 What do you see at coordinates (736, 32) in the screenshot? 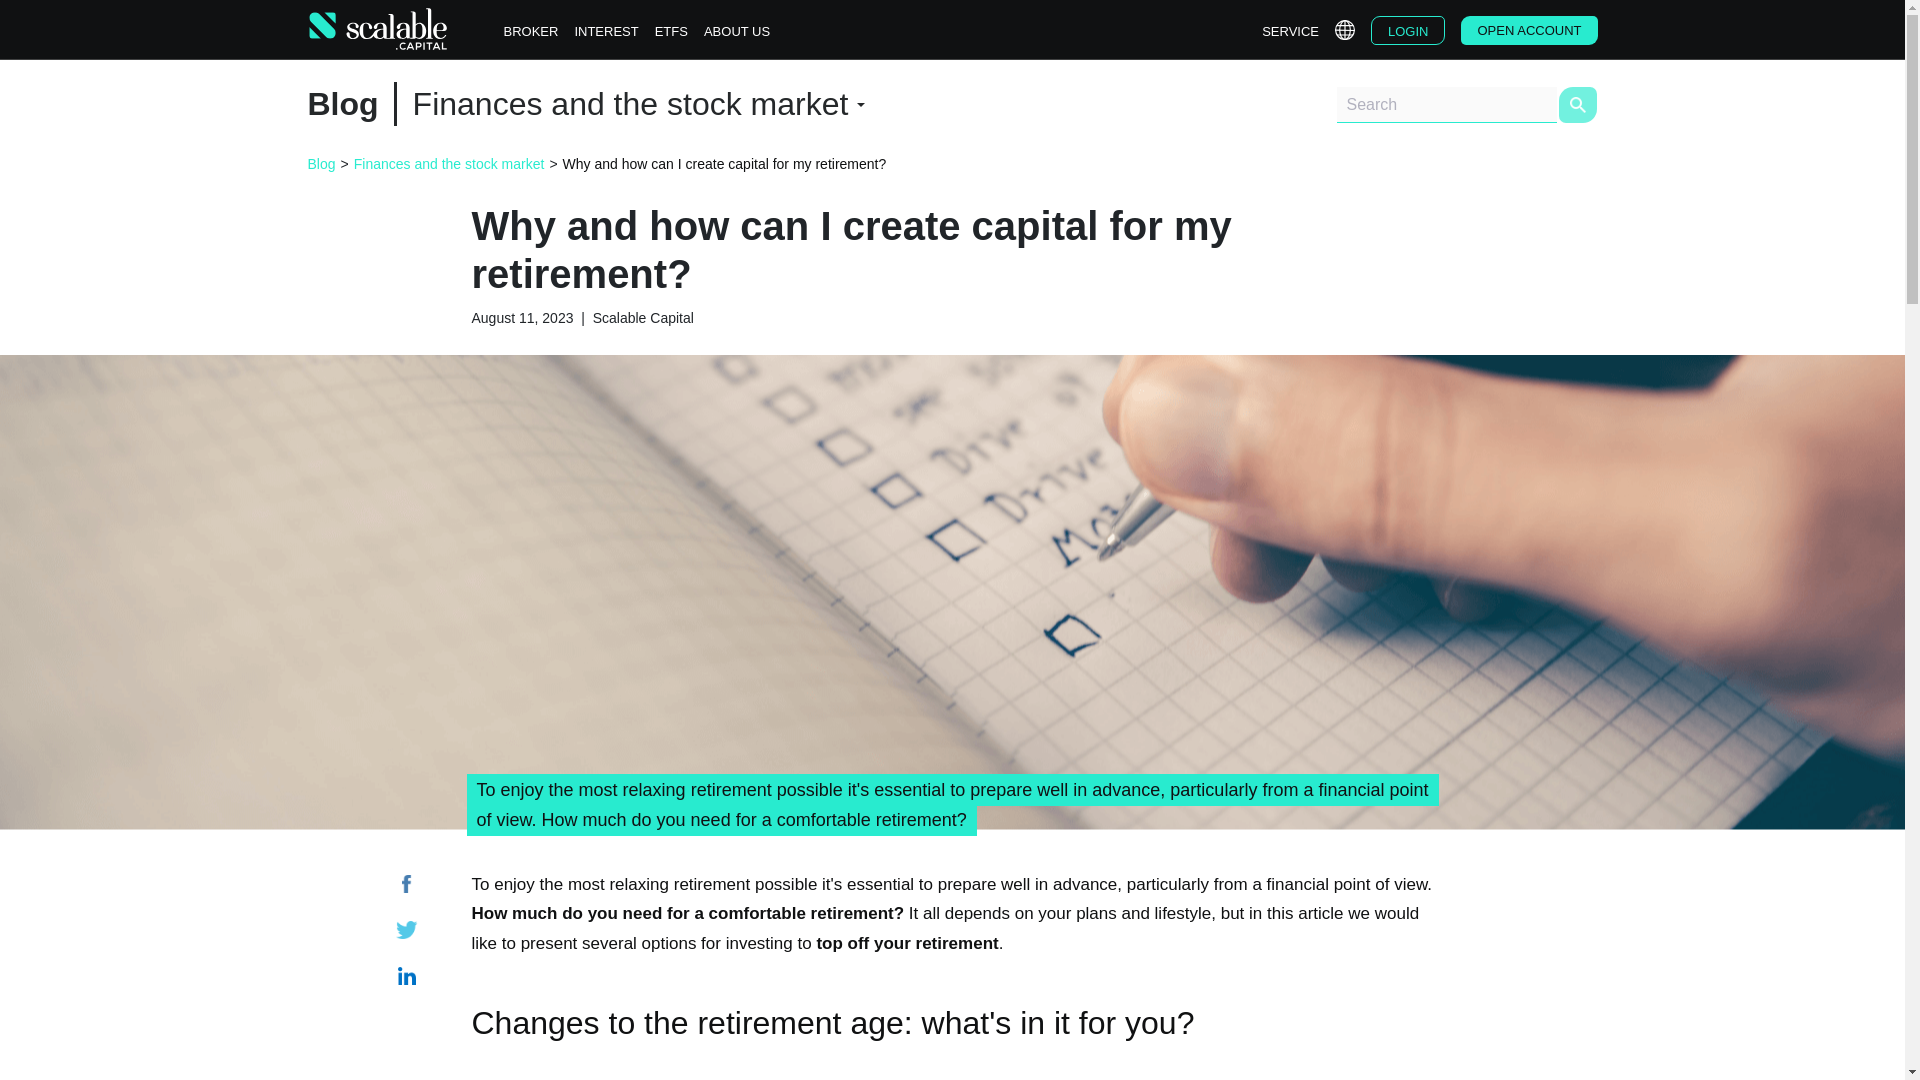
I see `ABOUT US` at bounding box center [736, 32].